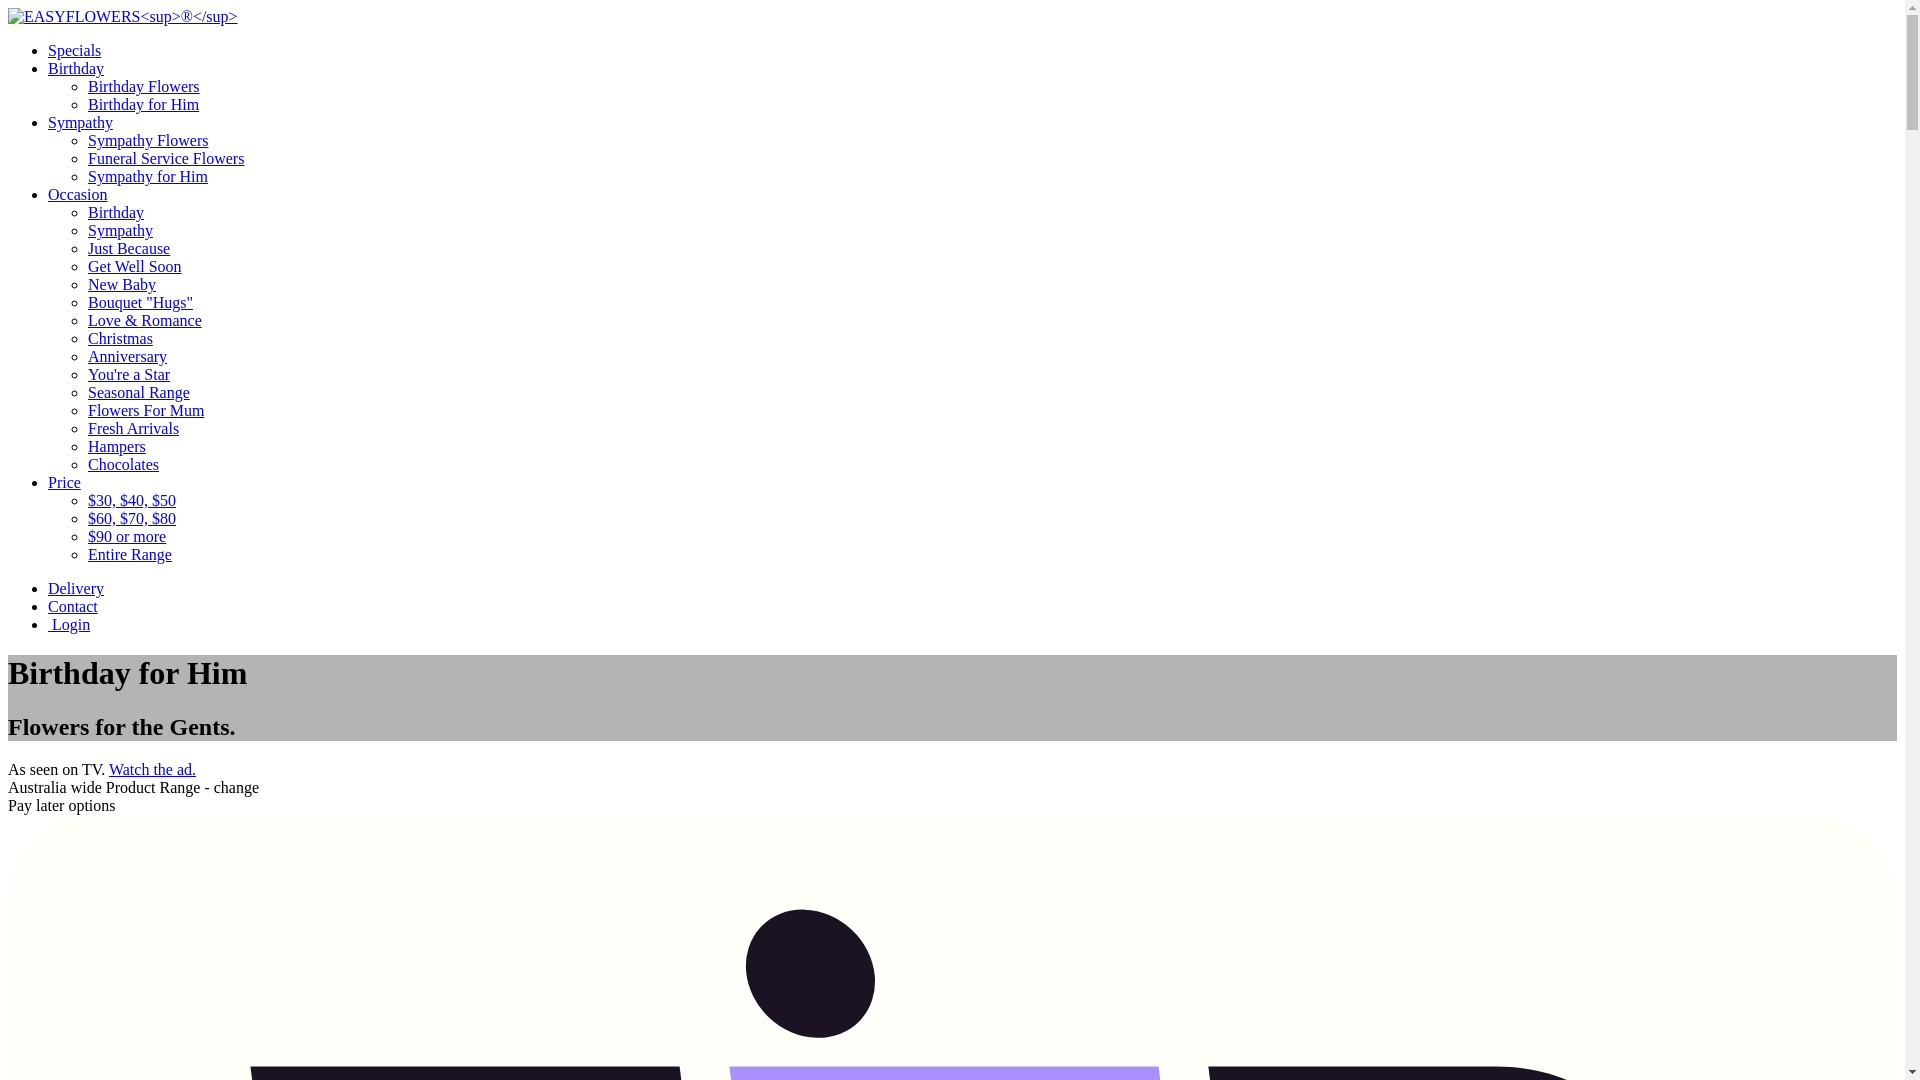 Image resolution: width=1920 pixels, height=1080 pixels. I want to click on Occasion, so click(78, 194).